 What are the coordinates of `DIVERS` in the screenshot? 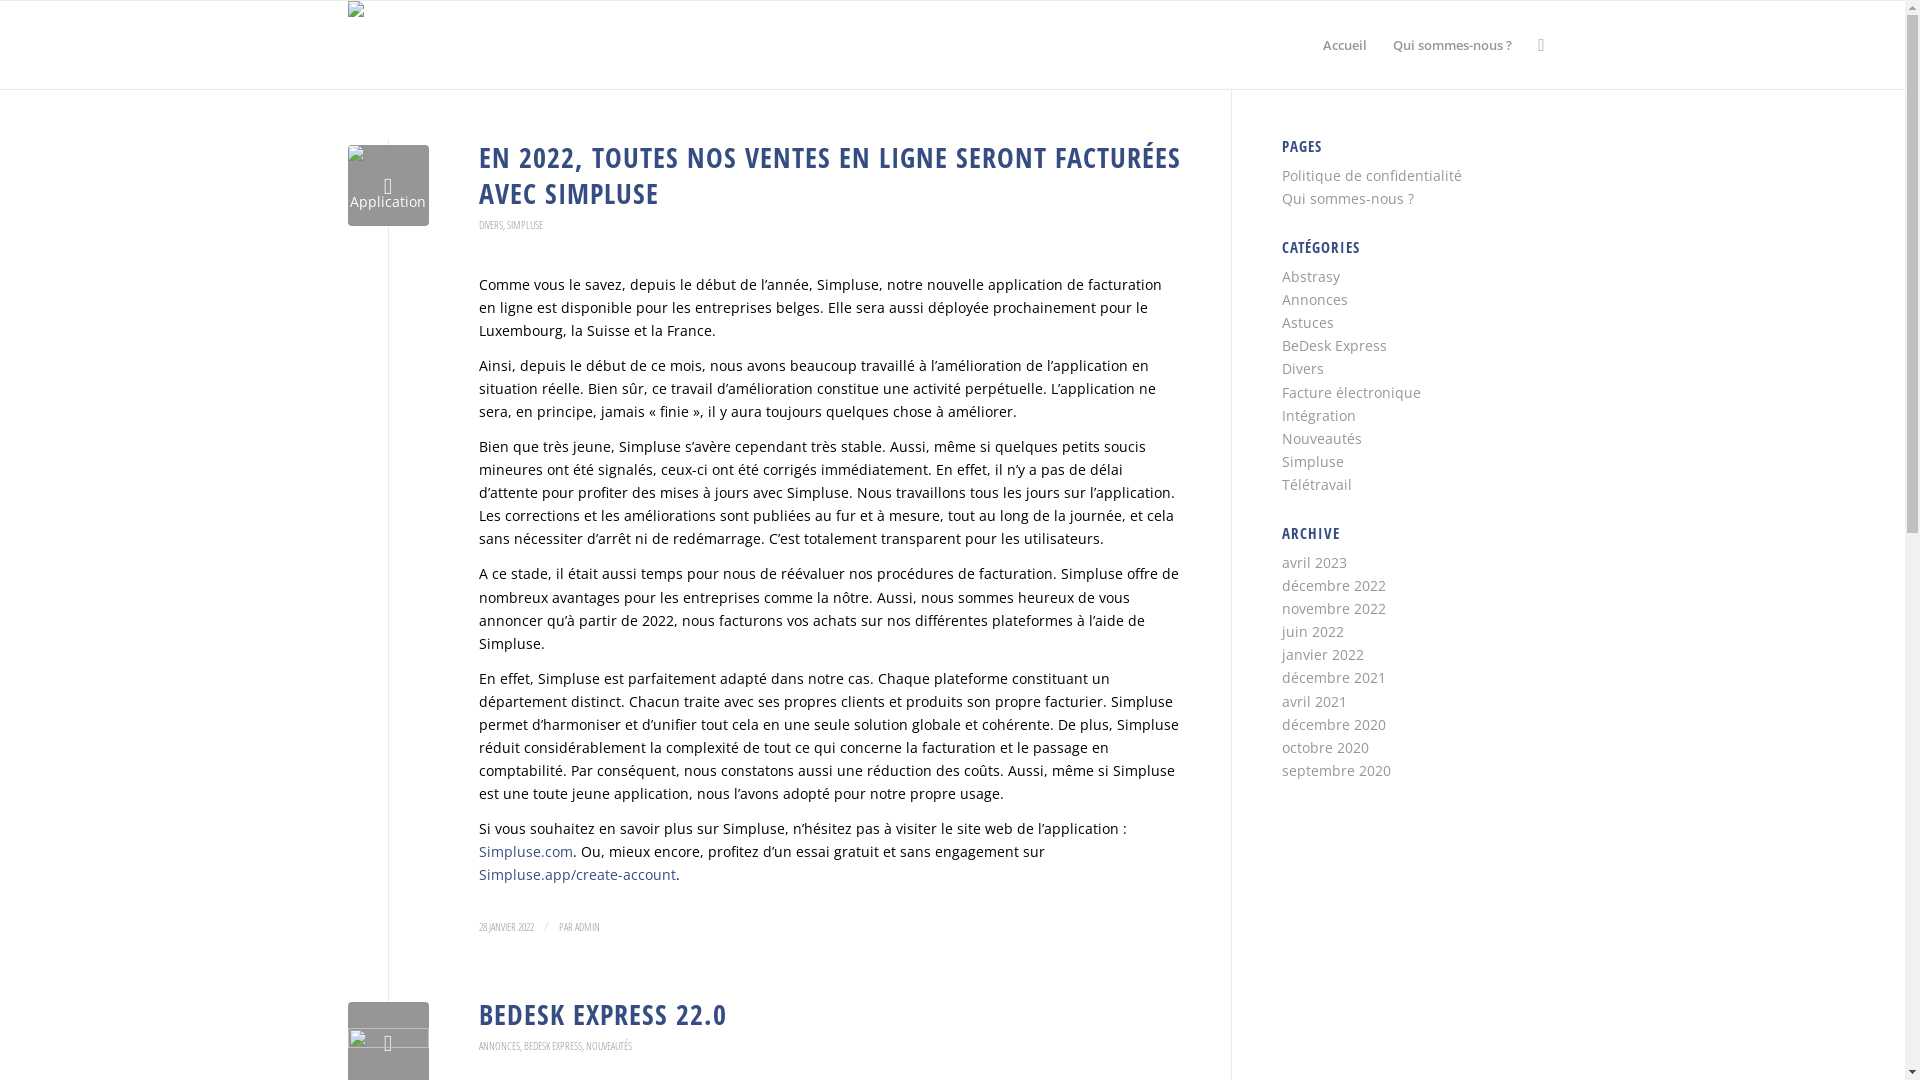 It's located at (490, 224).